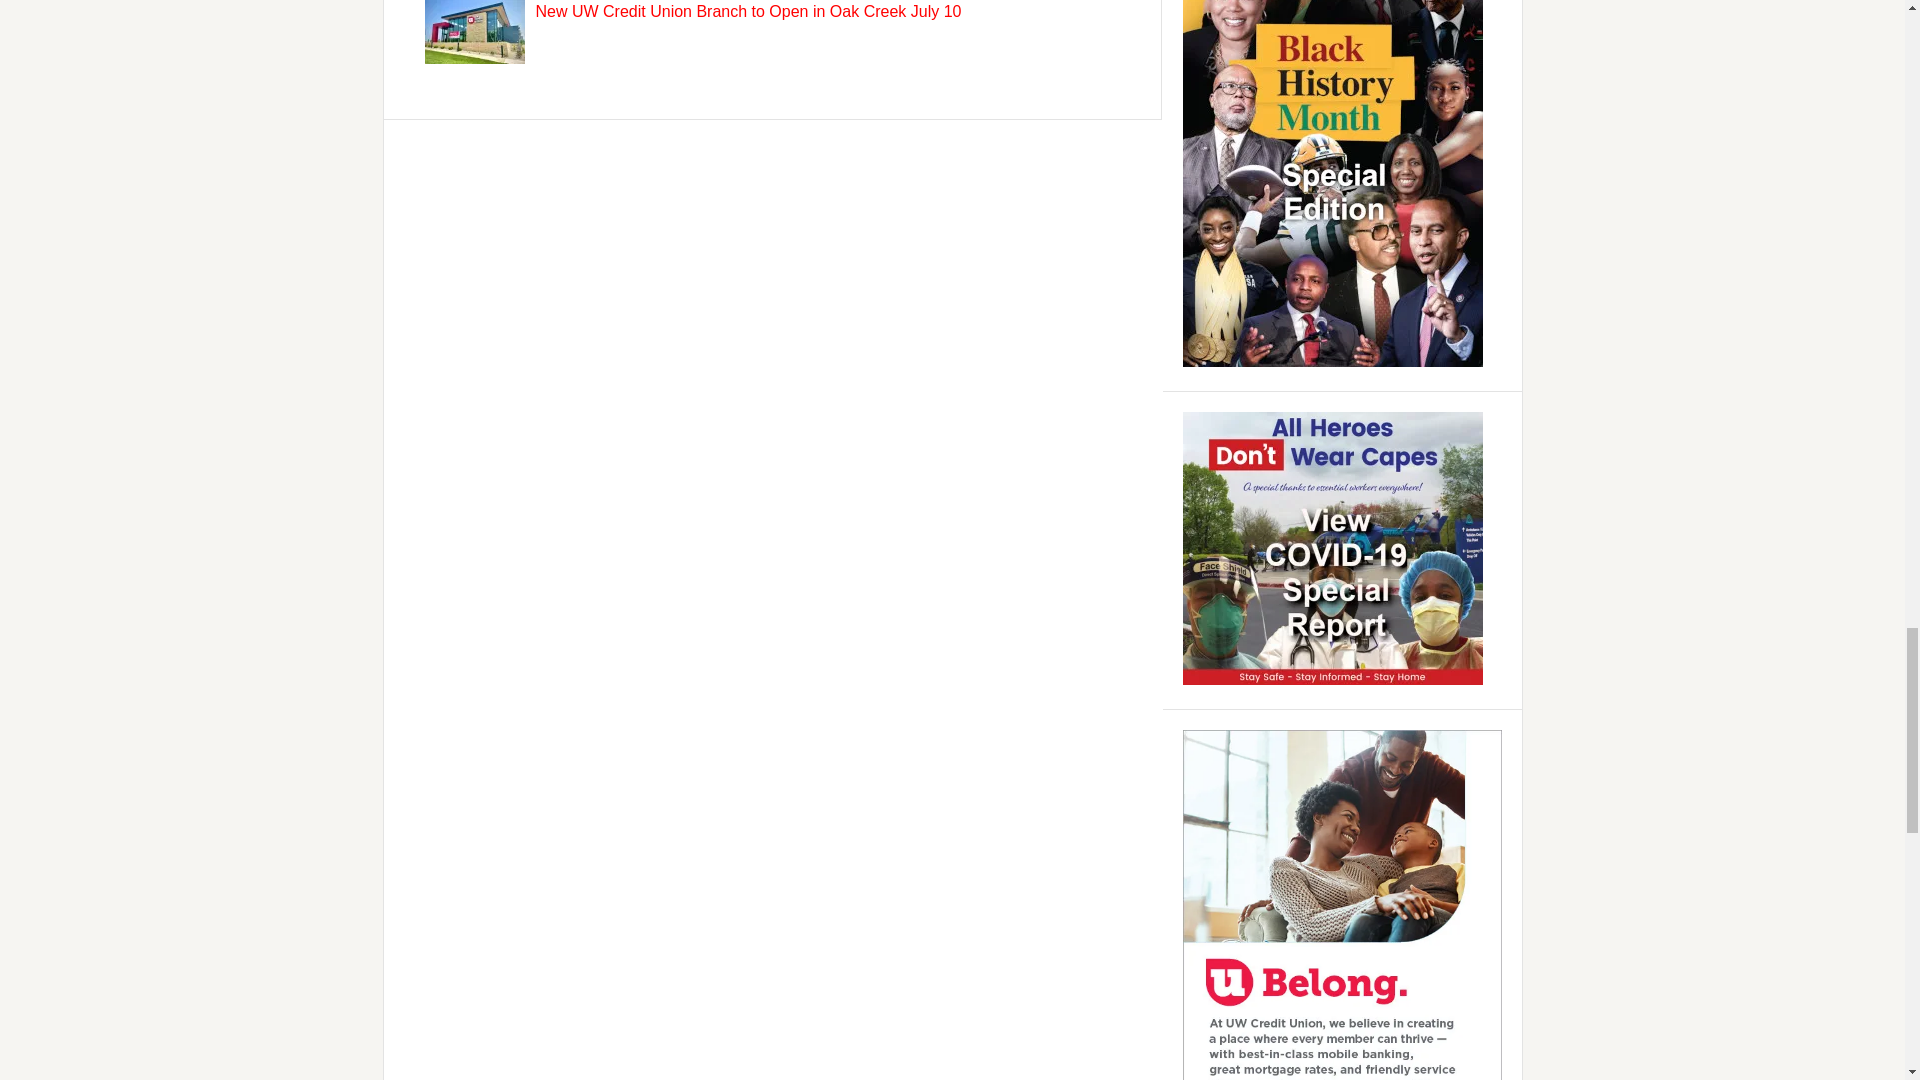 The image size is (1920, 1080). What do you see at coordinates (748, 12) in the screenshot?
I see `New UW Credit Union Branch to Open in Oak Creek July 10` at bounding box center [748, 12].